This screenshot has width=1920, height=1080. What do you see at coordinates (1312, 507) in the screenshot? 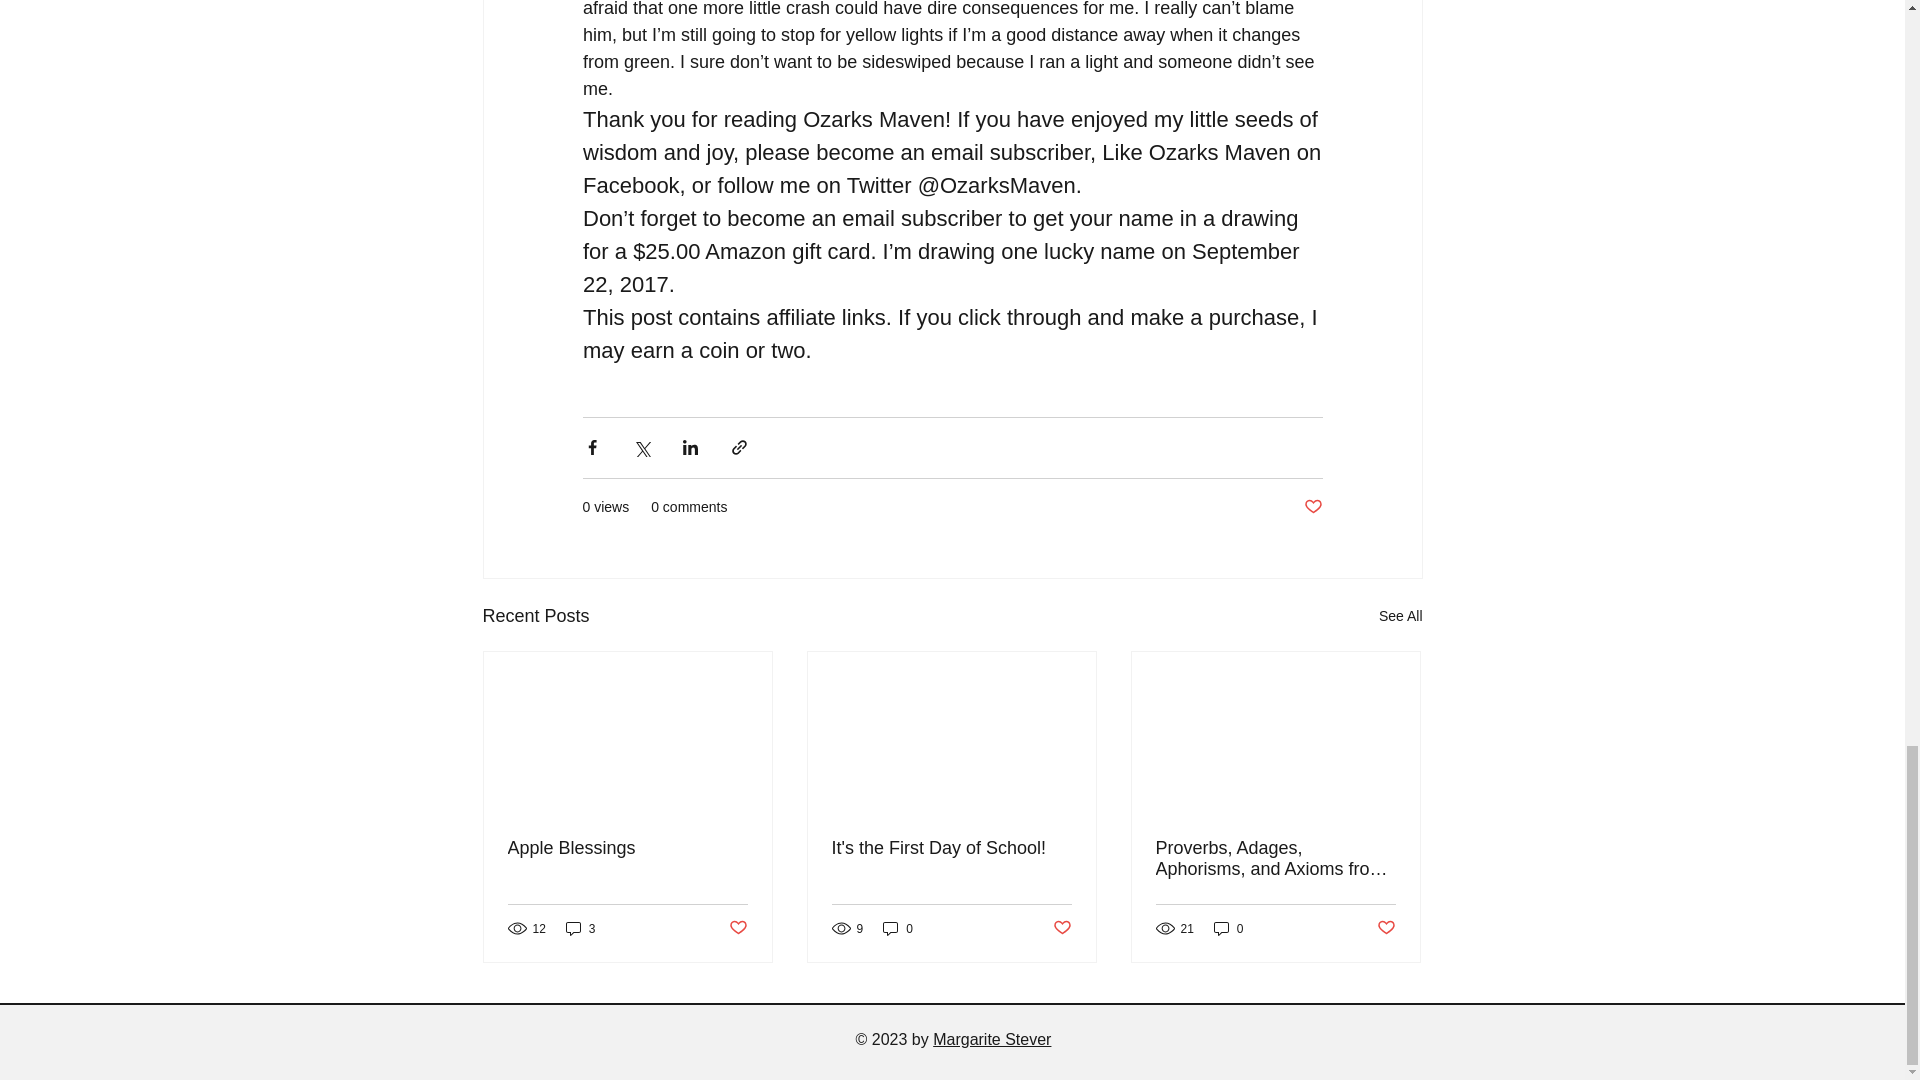
I see `Post not marked as liked` at bounding box center [1312, 507].